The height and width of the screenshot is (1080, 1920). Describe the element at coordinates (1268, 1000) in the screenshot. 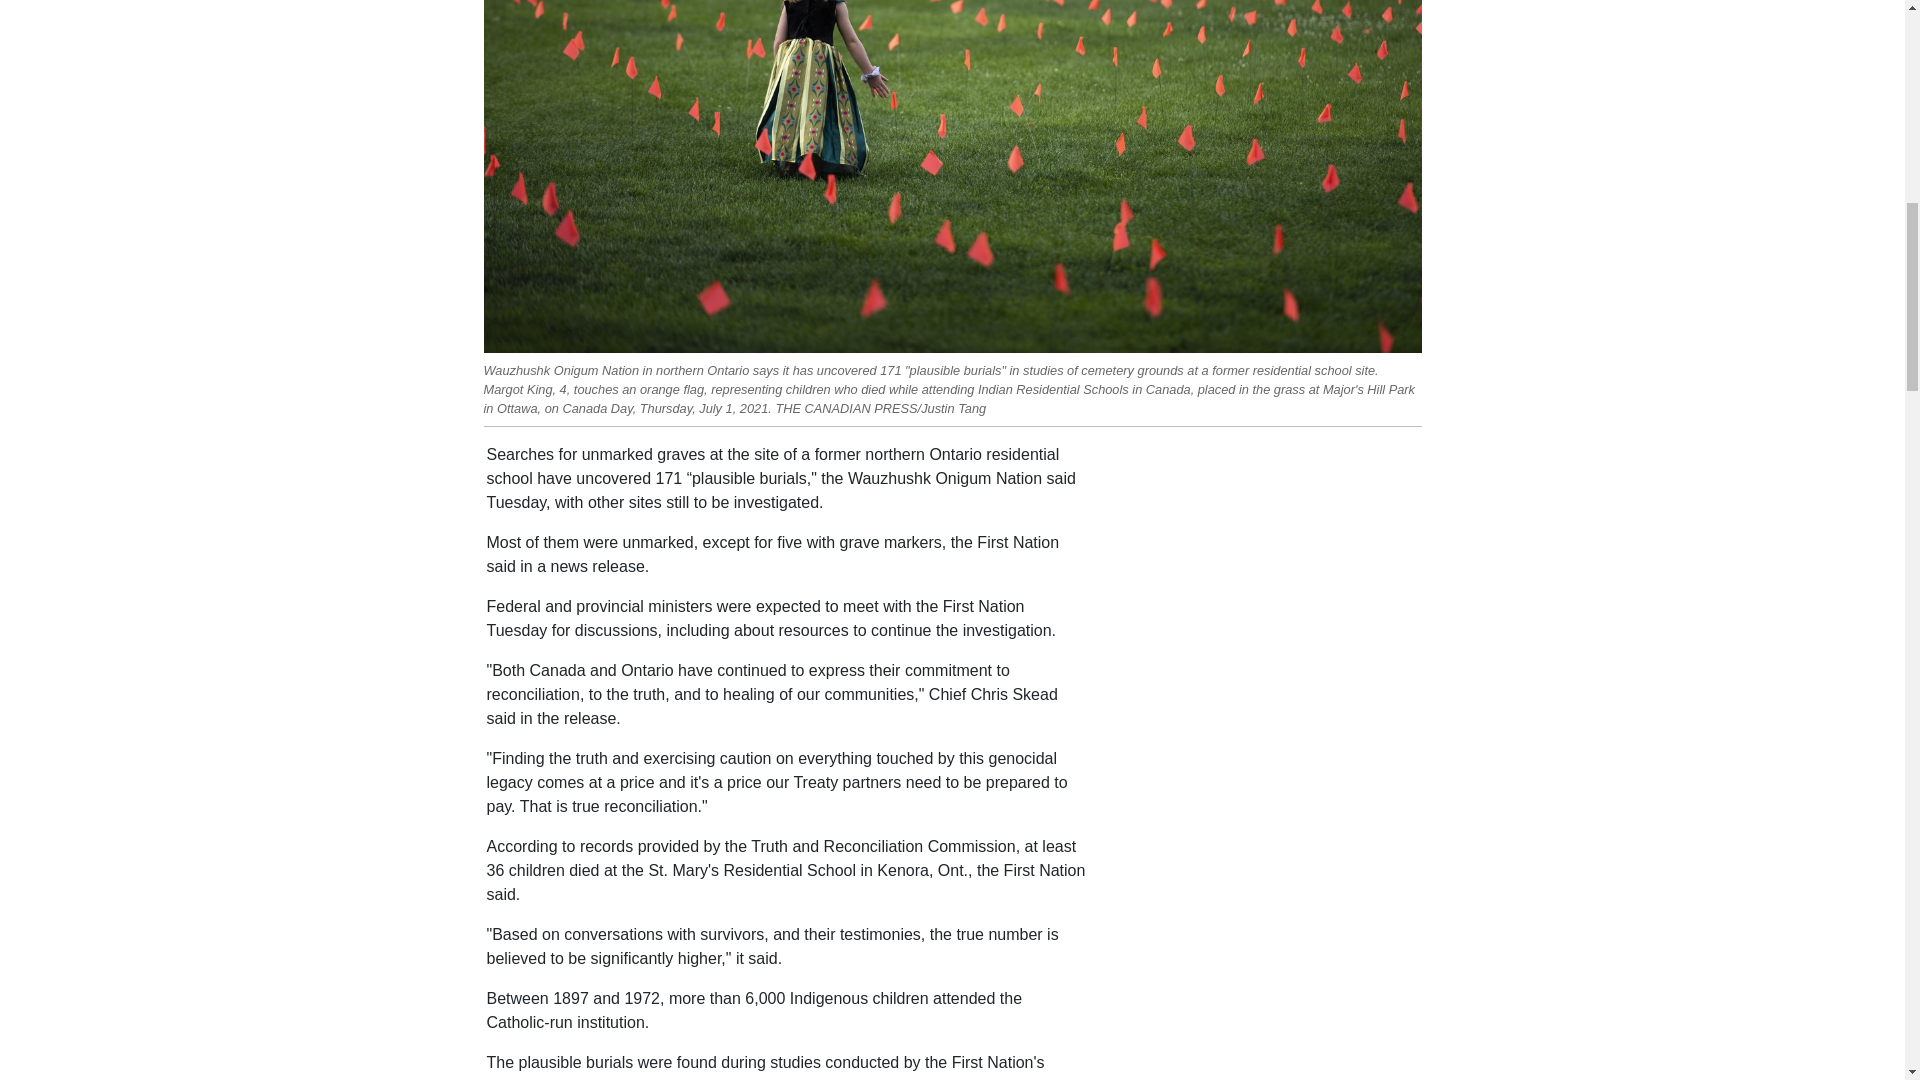

I see `3rd party ad content` at that location.